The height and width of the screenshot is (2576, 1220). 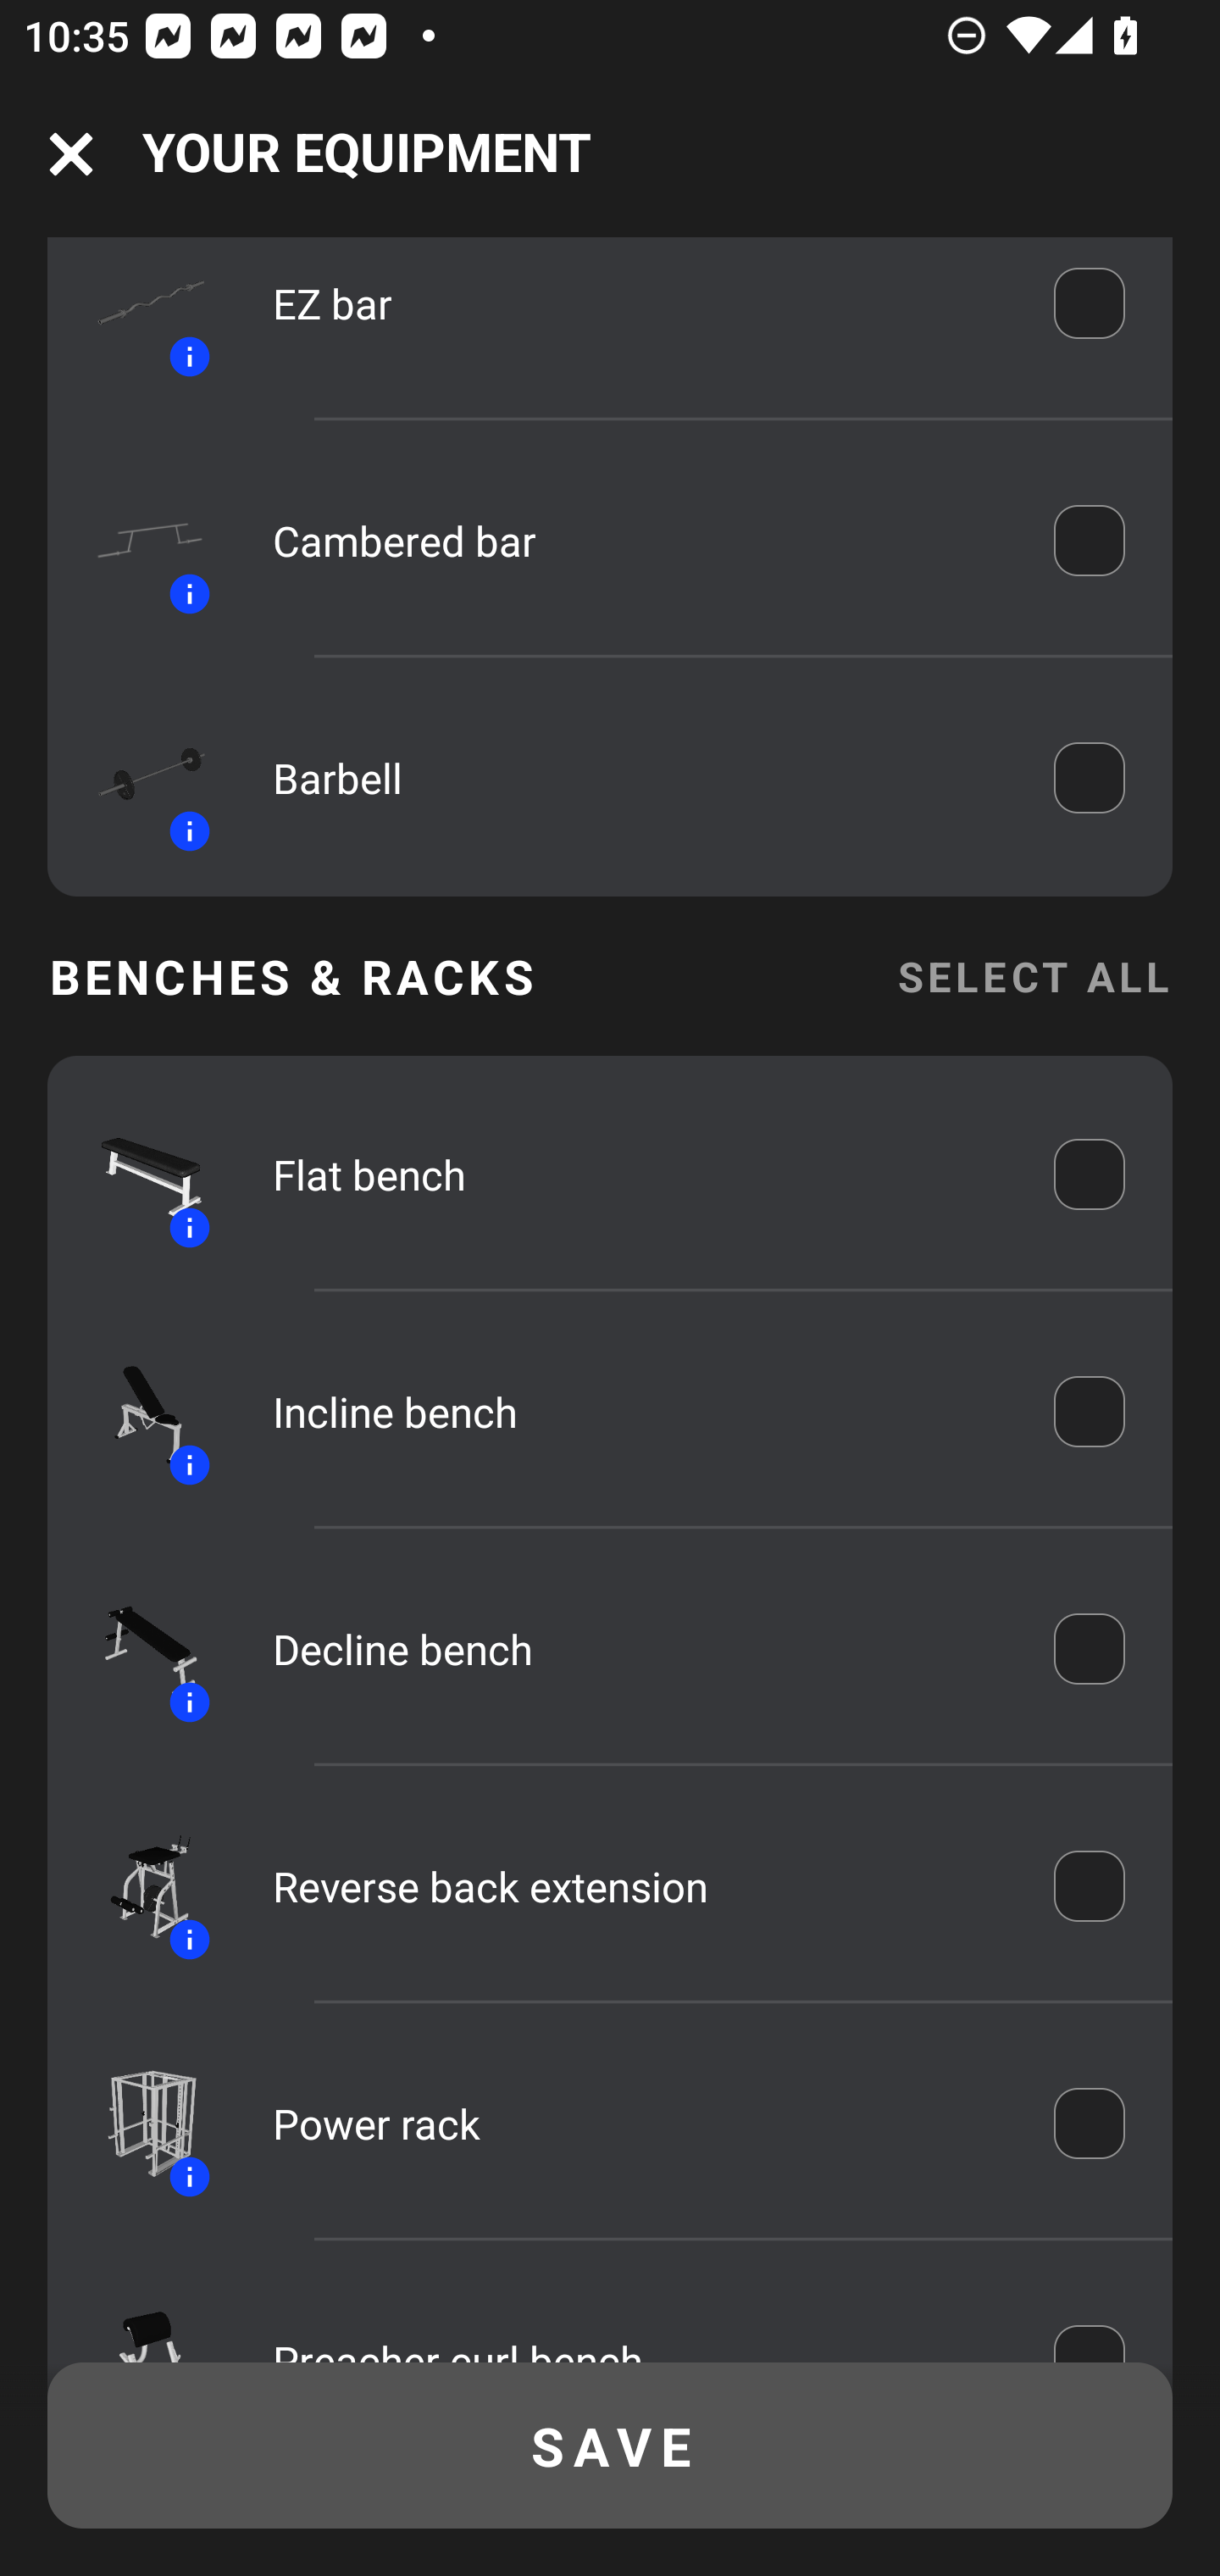 What do you see at coordinates (610, 2446) in the screenshot?
I see `SAVE` at bounding box center [610, 2446].